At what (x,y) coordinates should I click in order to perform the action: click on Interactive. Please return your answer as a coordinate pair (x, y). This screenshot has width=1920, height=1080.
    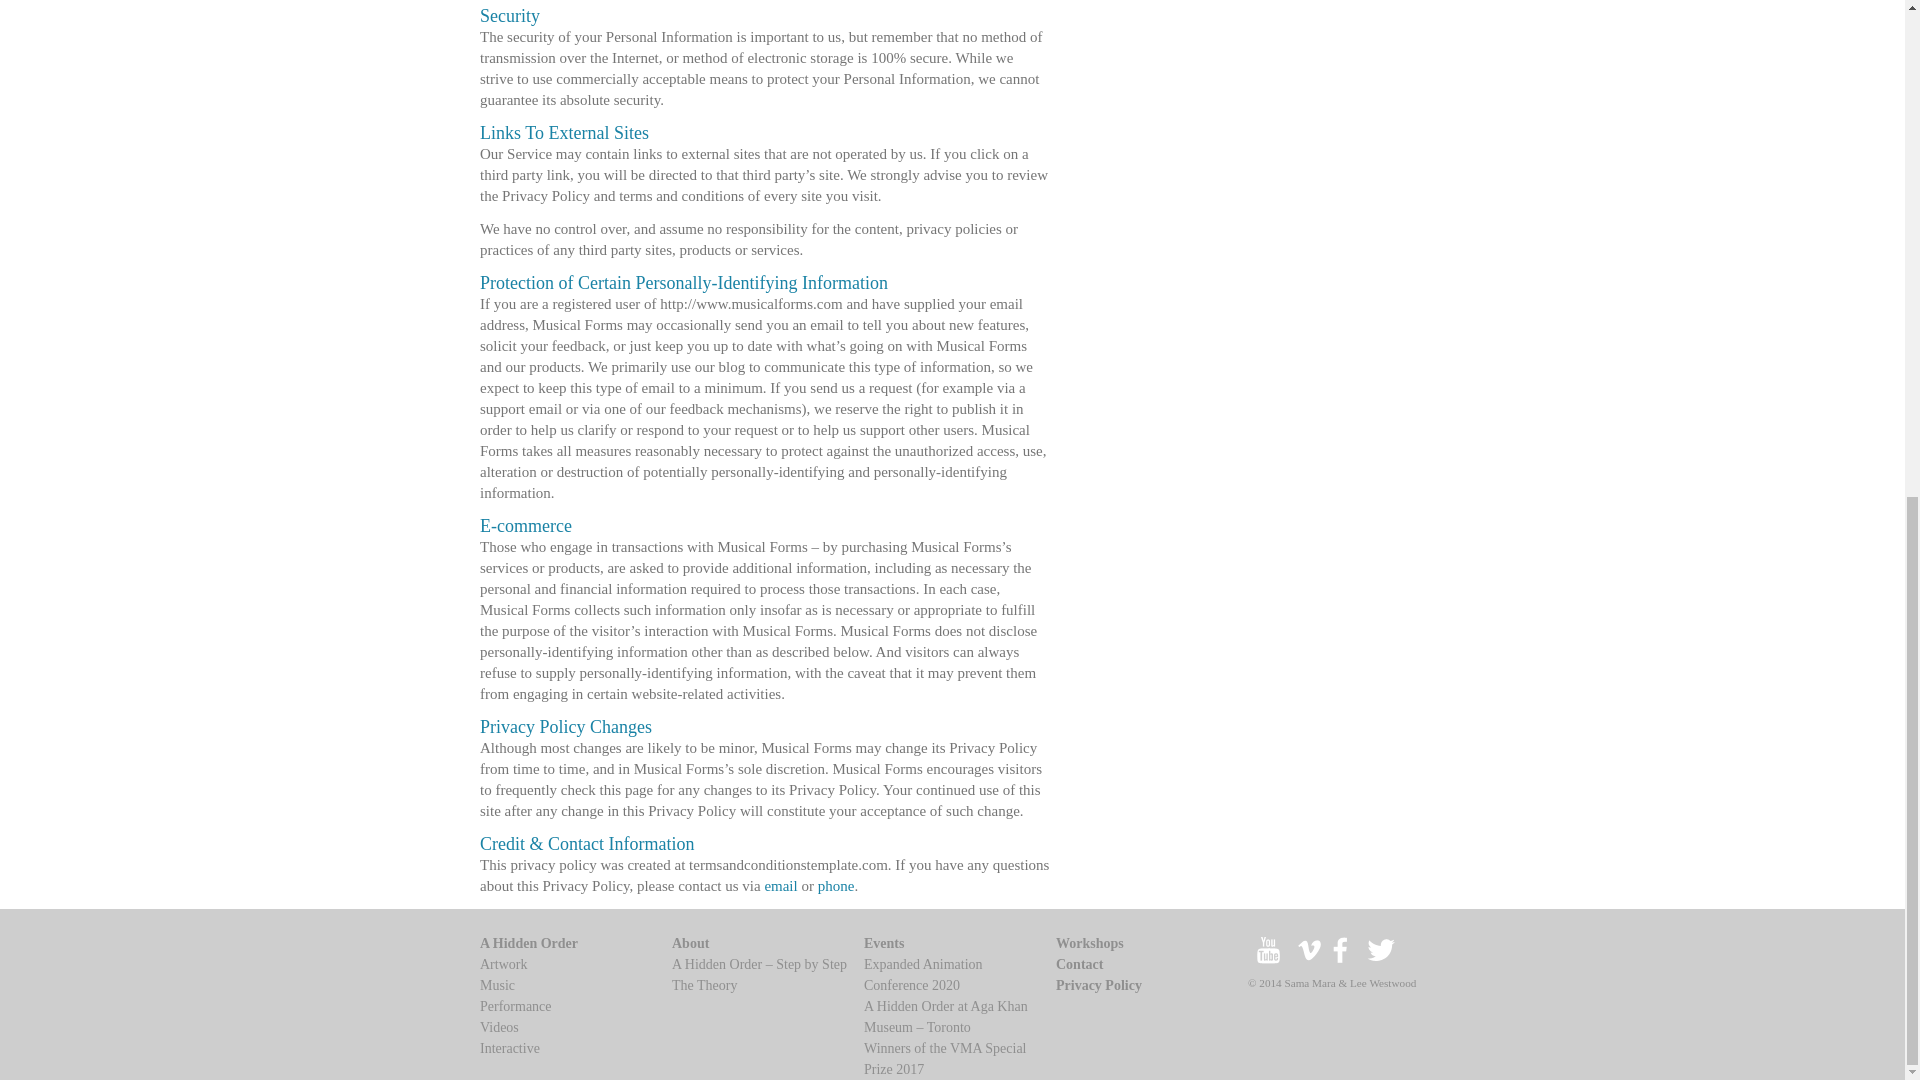
    Looking at the image, I should click on (510, 1048).